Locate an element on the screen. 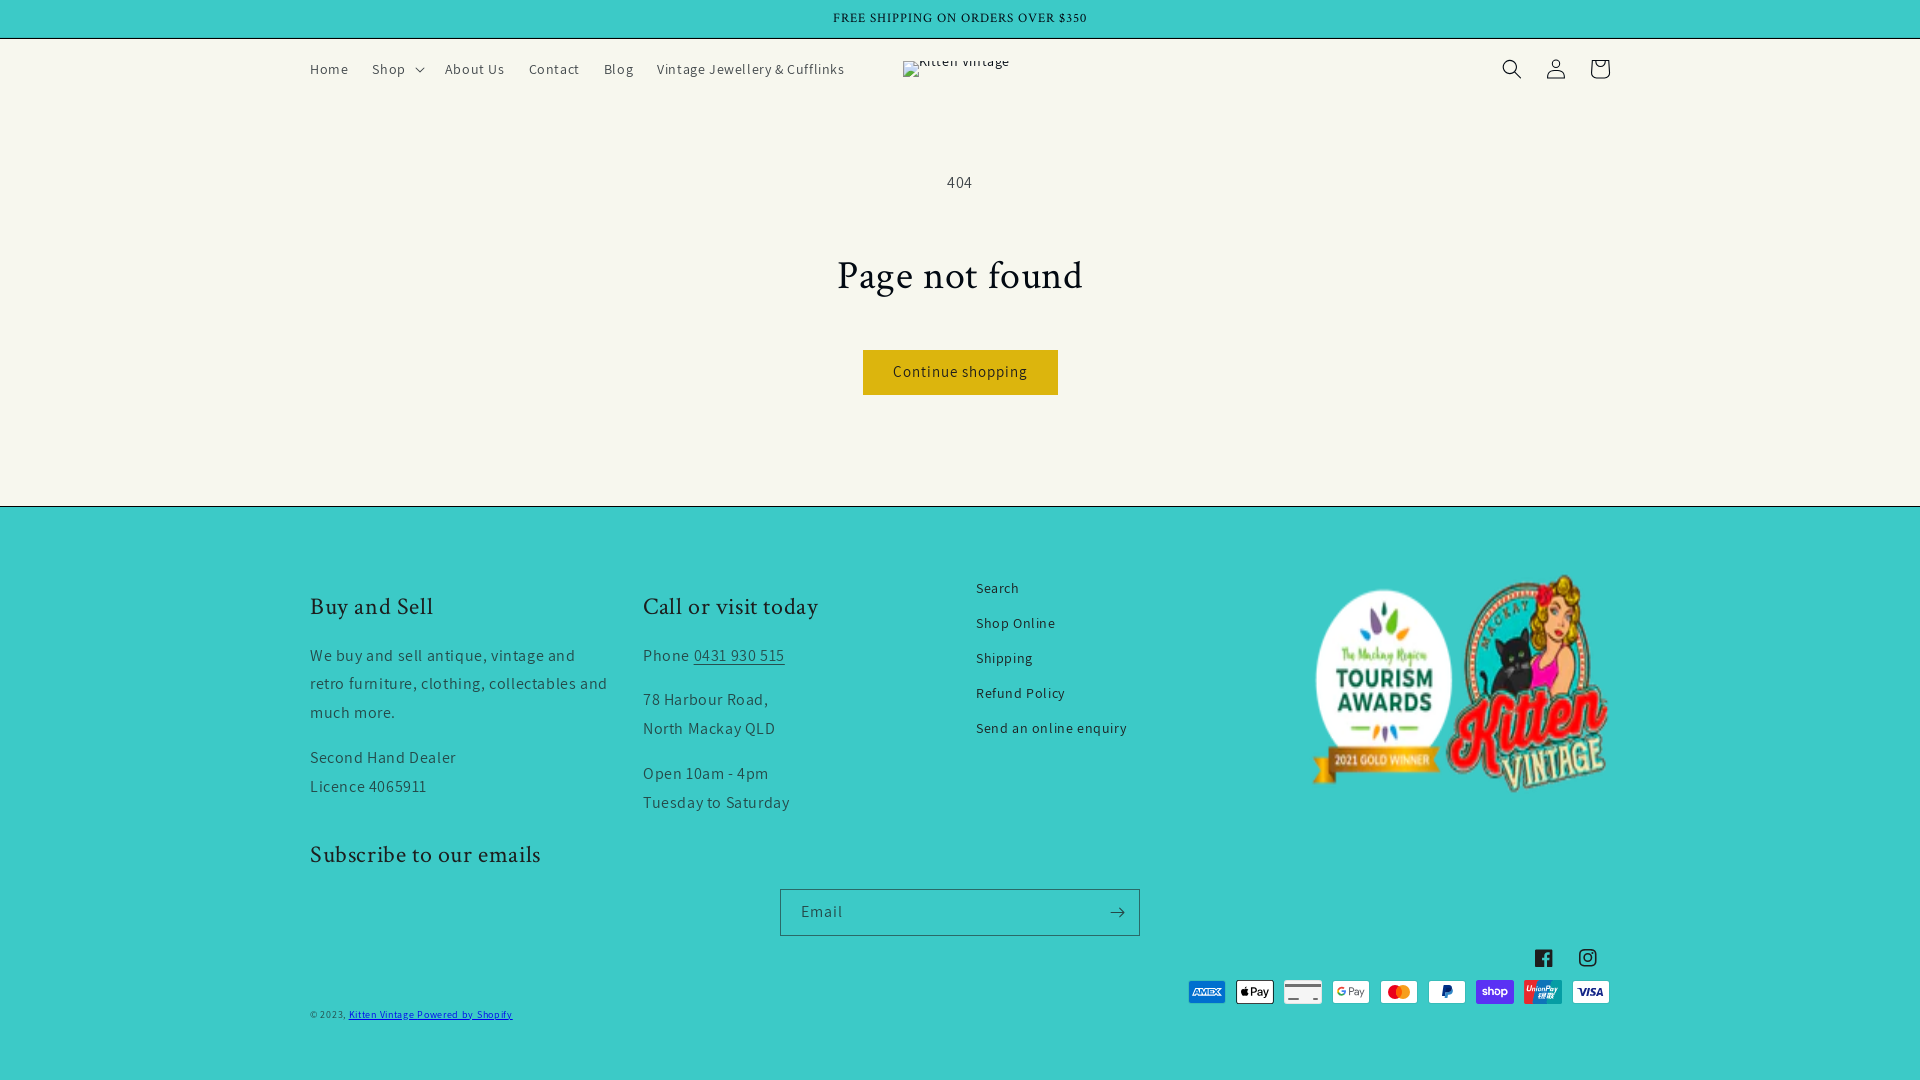 The height and width of the screenshot is (1080, 1920). Facebook is located at coordinates (1544, 958).